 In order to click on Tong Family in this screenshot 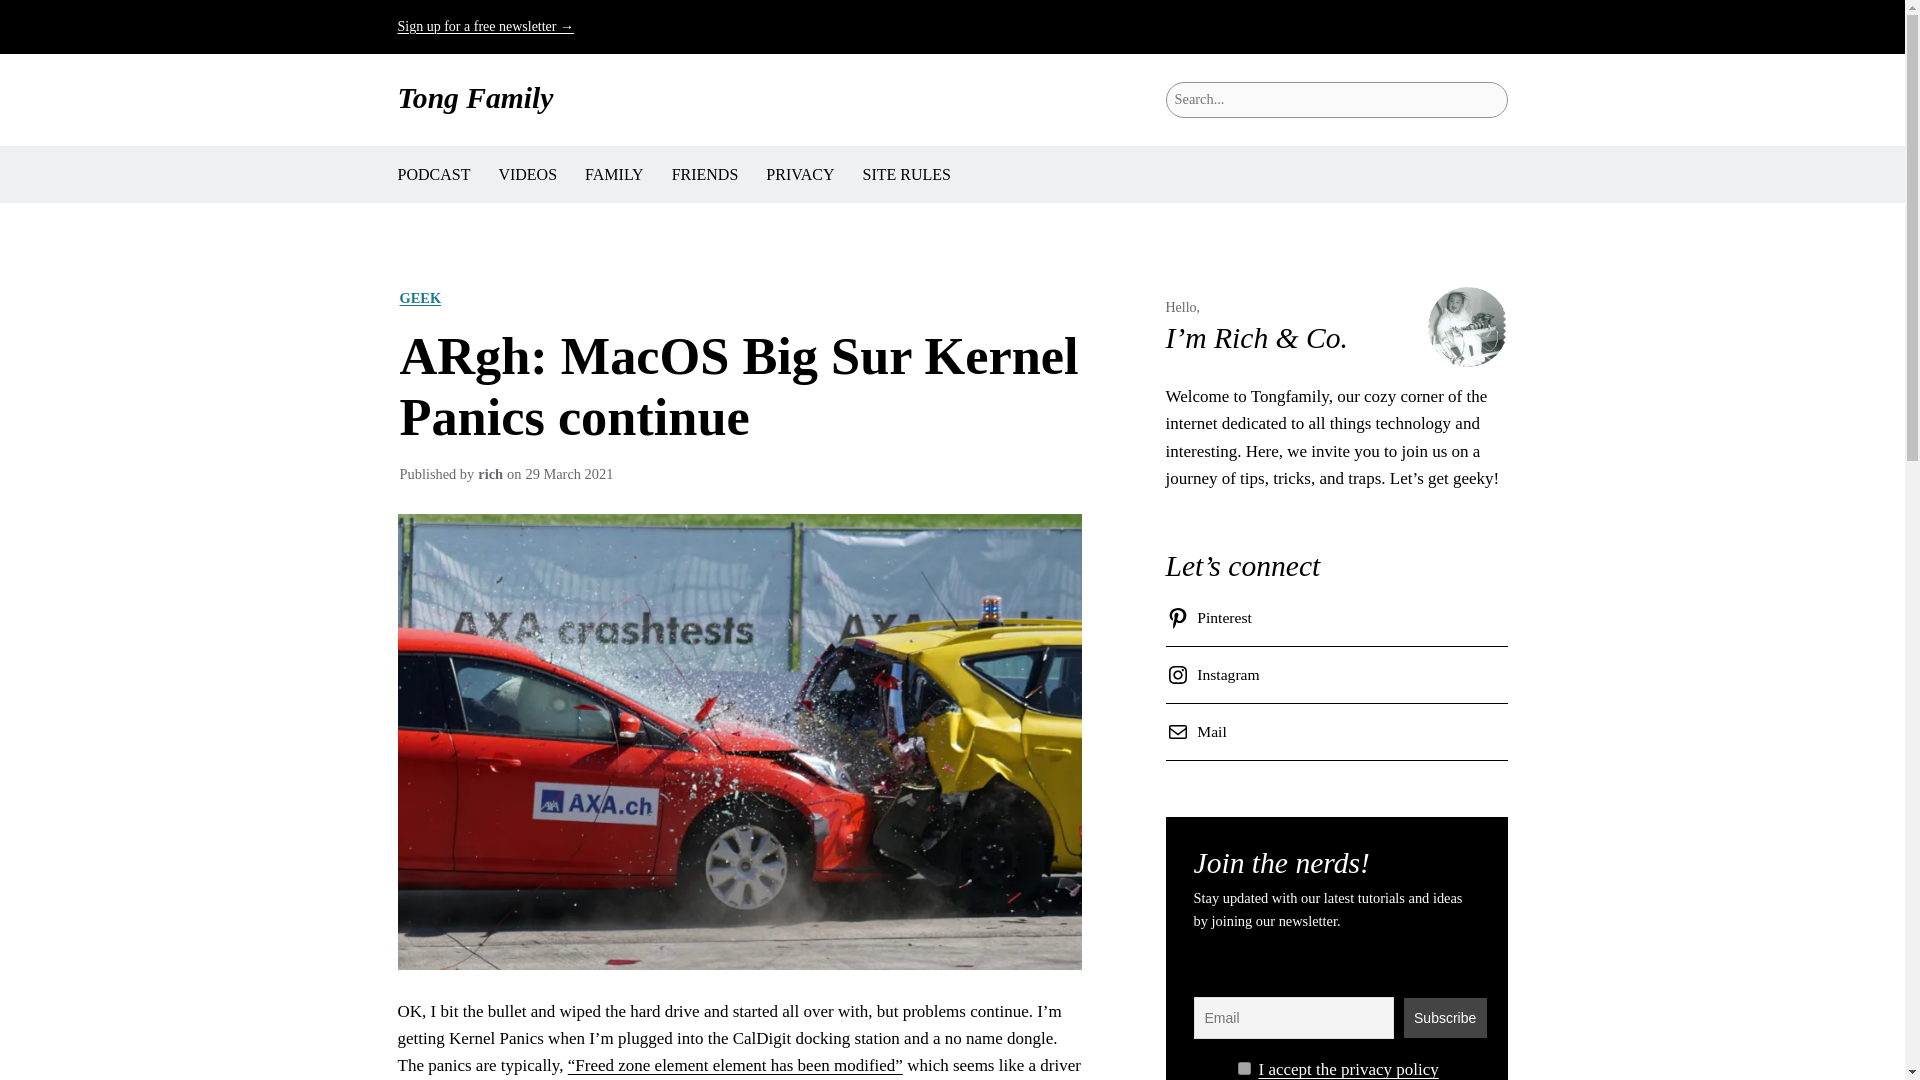, I will do `click(476, 98)`.